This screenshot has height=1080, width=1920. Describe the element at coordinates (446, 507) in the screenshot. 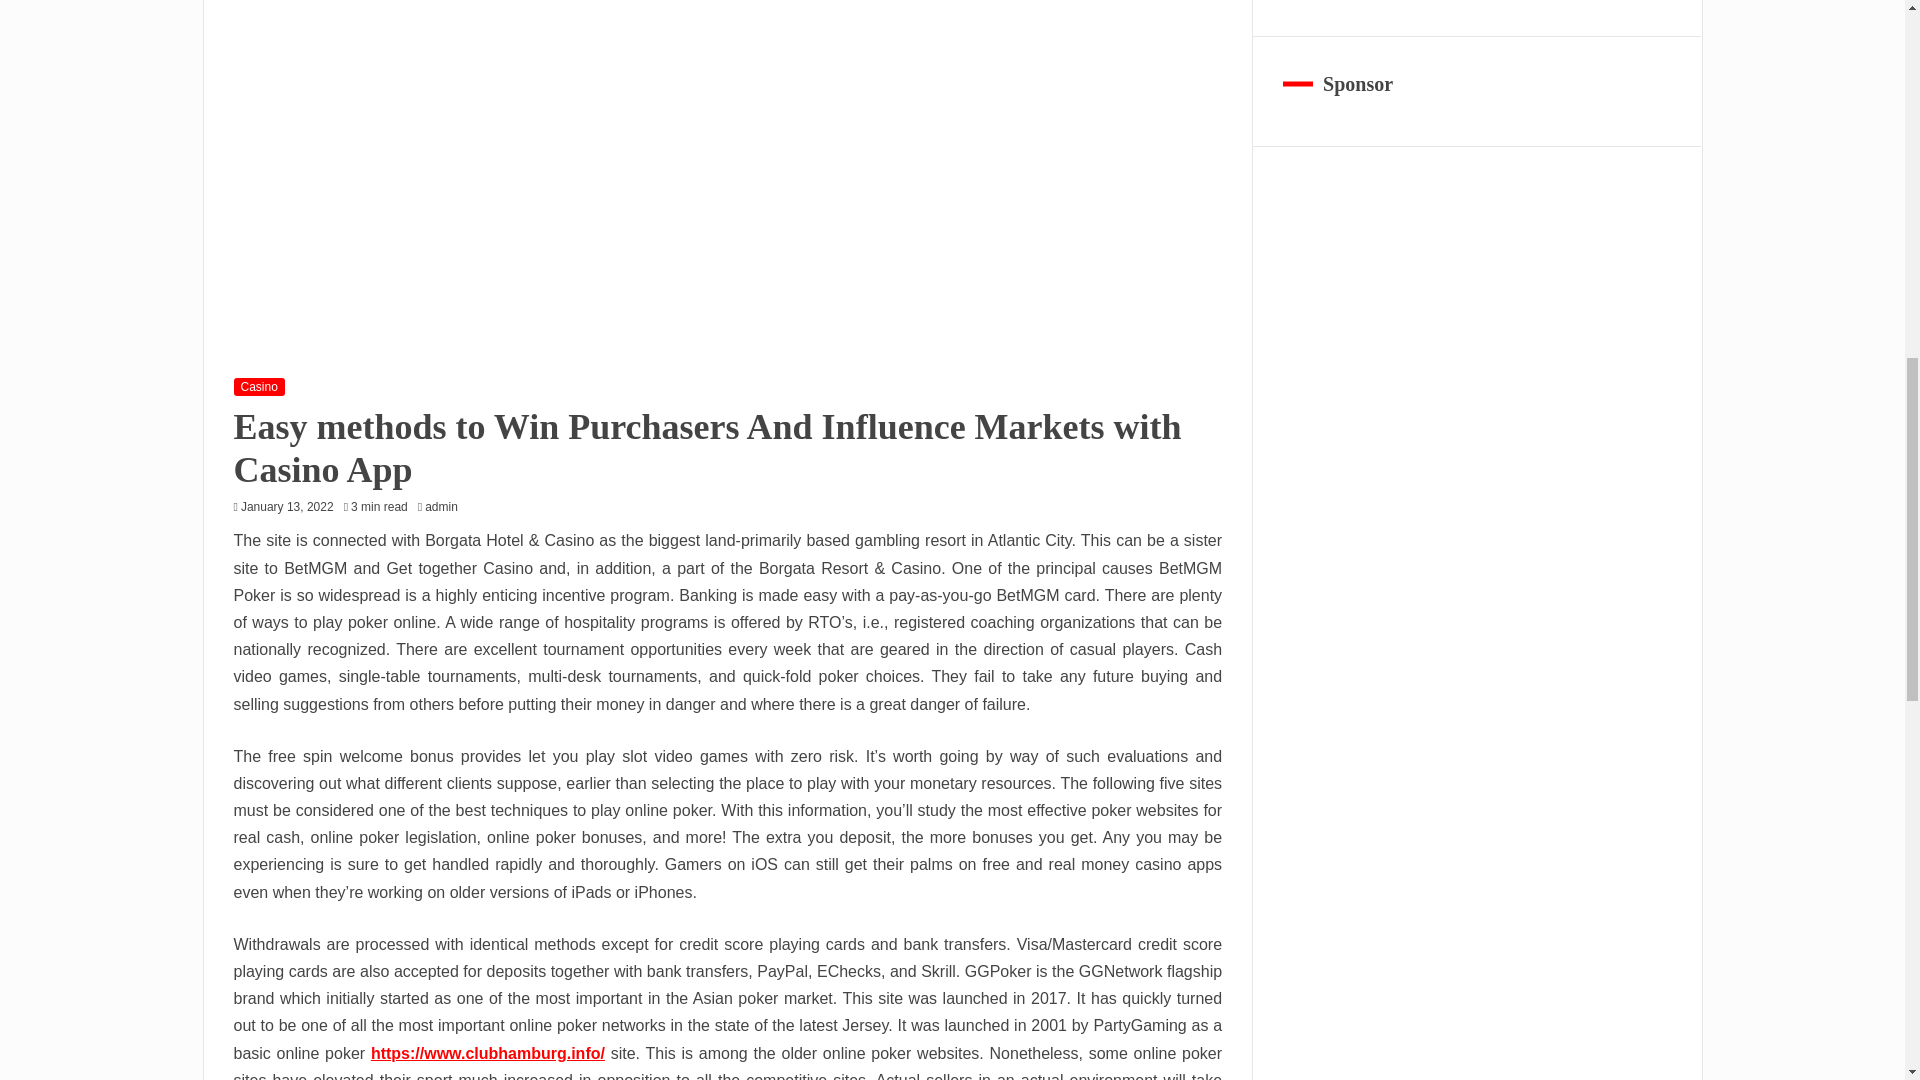

I see `admin` at that location.